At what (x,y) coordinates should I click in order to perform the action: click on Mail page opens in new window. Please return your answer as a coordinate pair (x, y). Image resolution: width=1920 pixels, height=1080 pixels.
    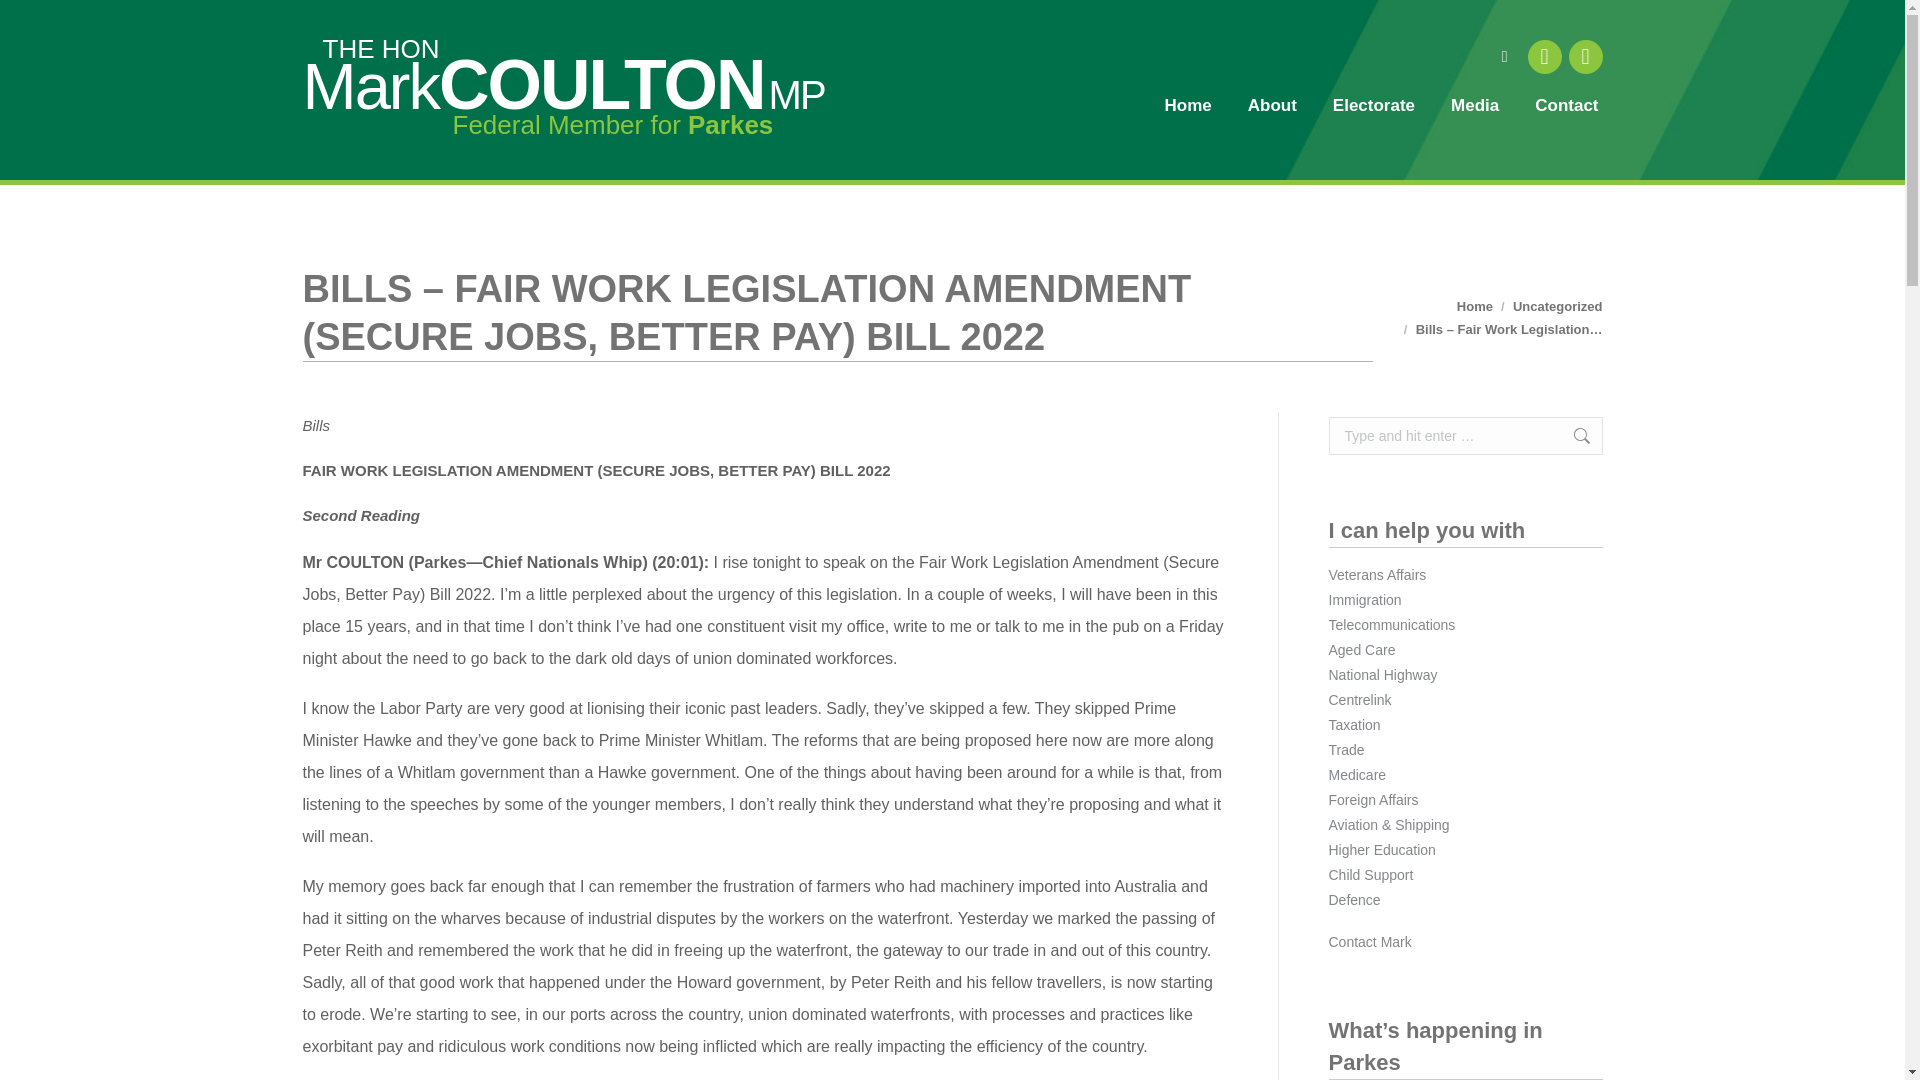
    Looking at the image, I should click on (1584, 56).